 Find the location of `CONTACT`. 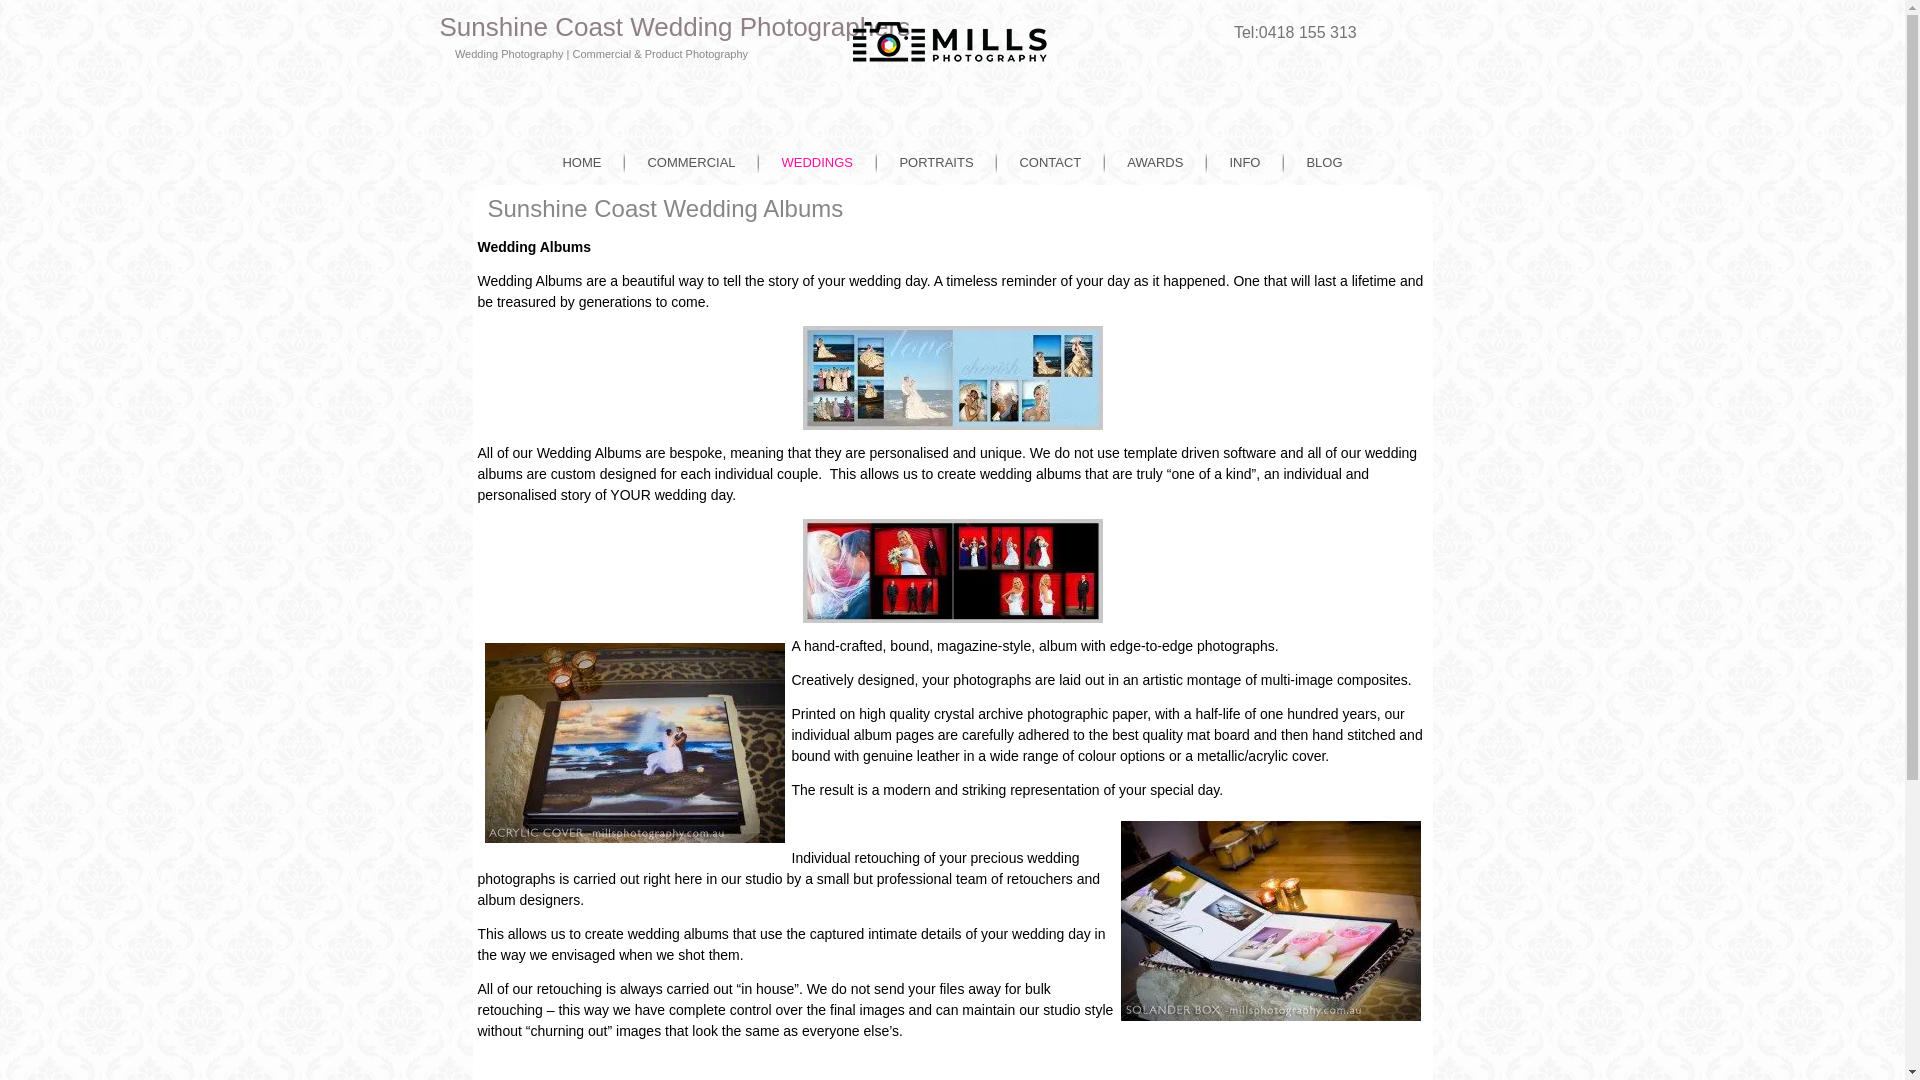

CONTACT is located at coordinates (1050, 162).